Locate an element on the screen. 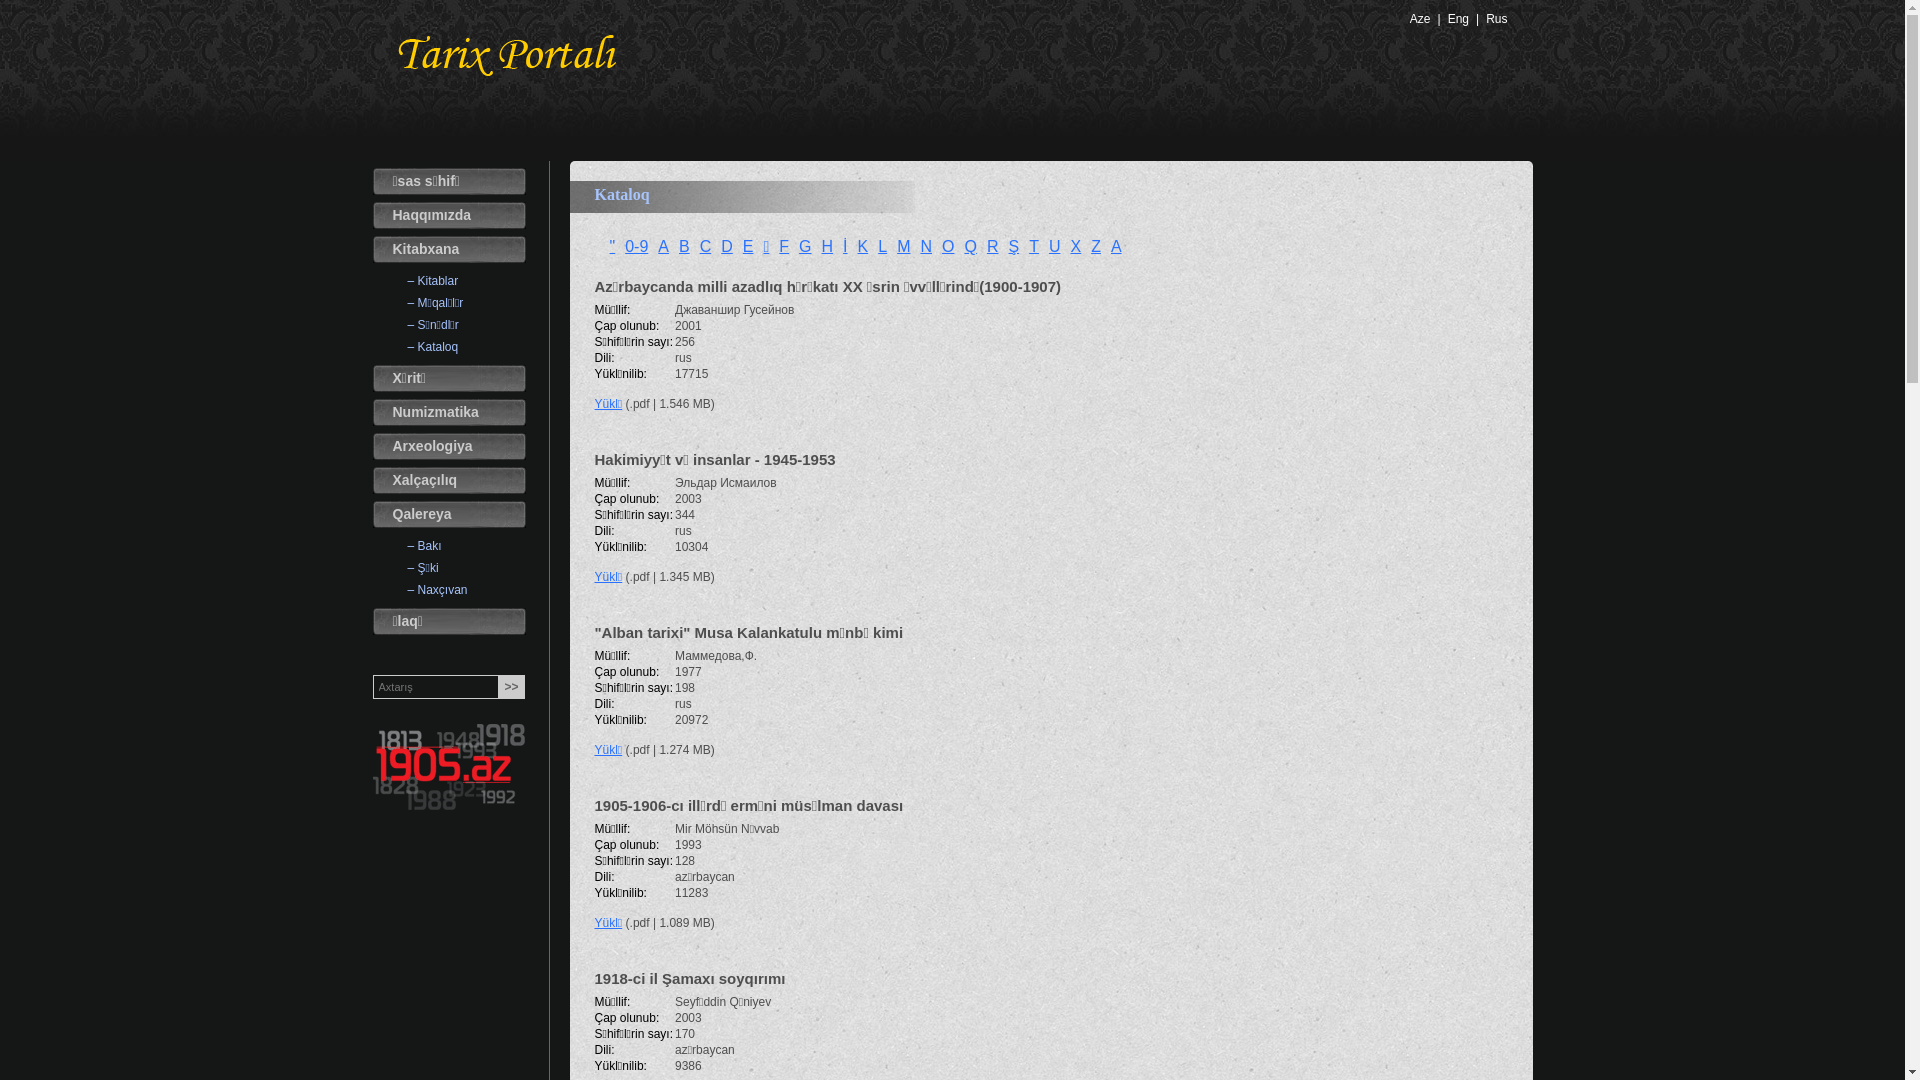  Z is located at coordinates (1096, 246).